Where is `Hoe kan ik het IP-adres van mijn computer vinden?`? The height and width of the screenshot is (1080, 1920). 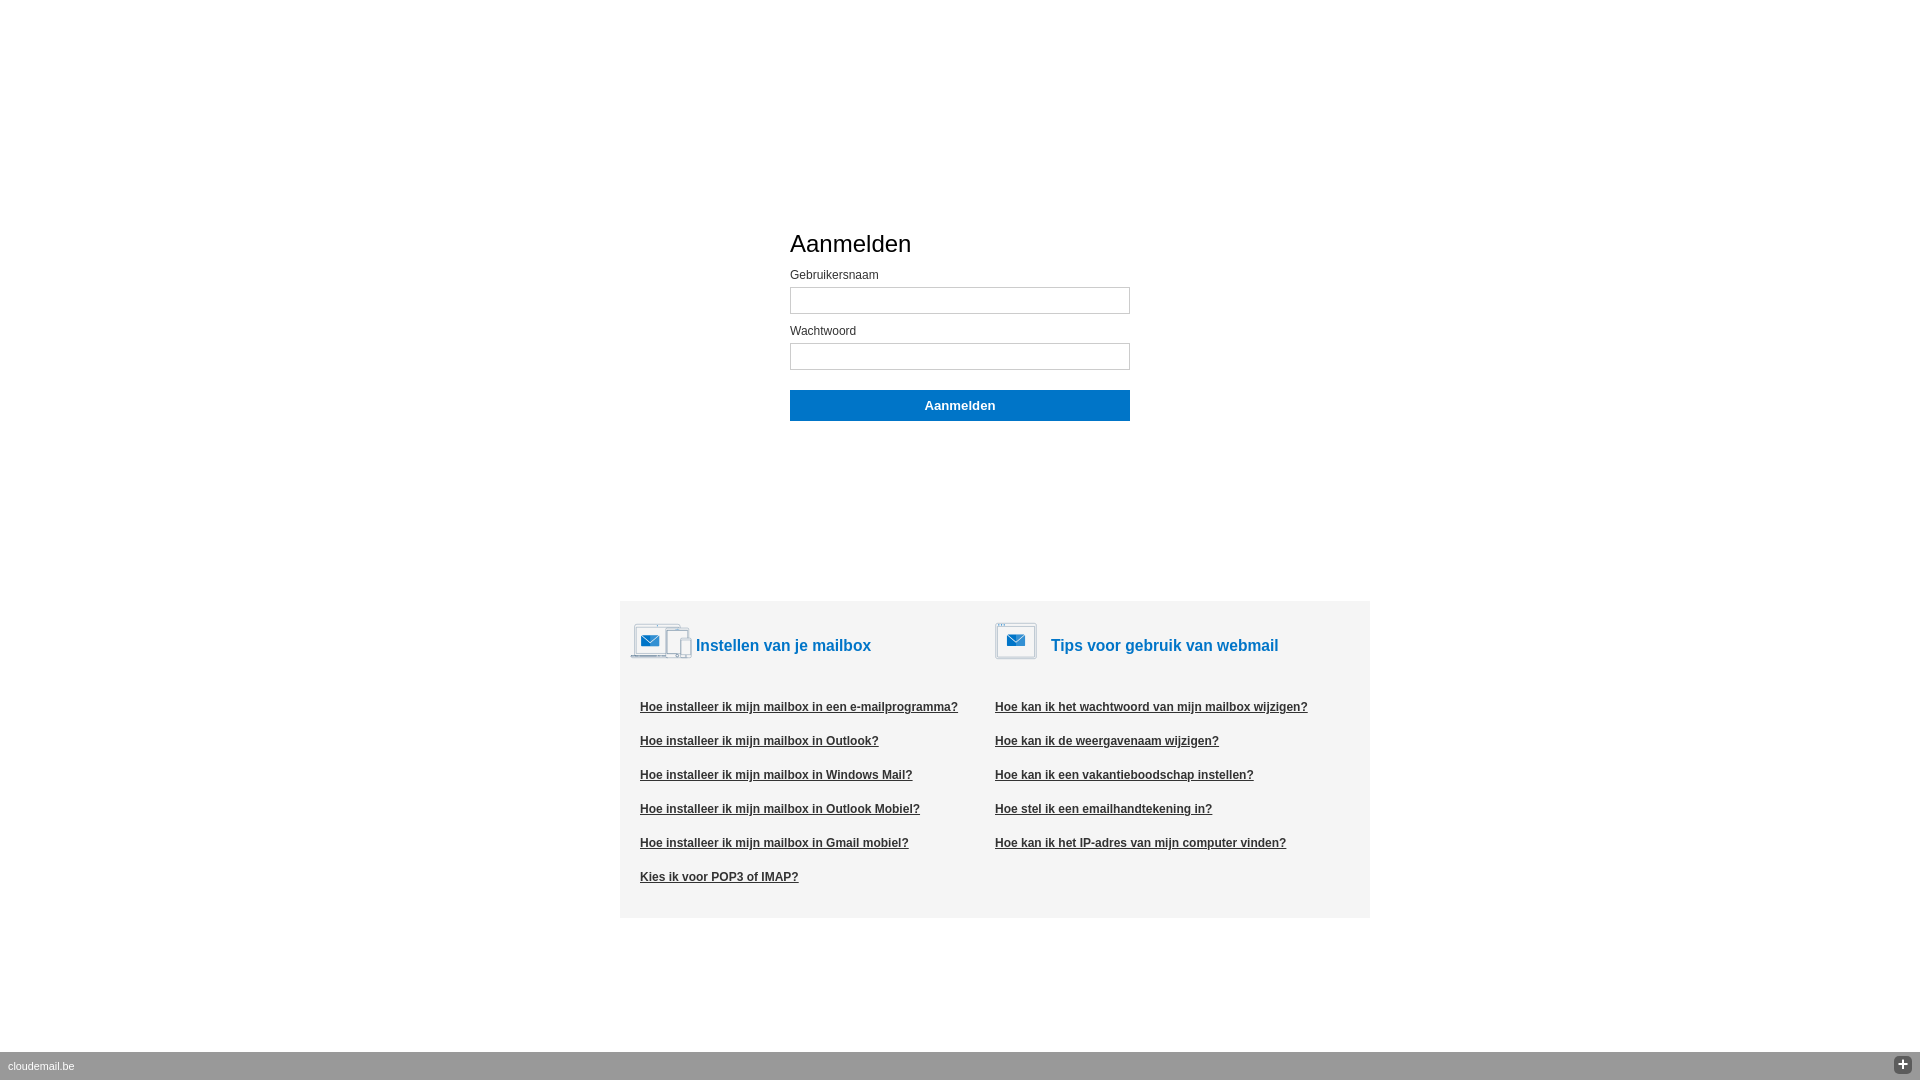 Hoe kan ik het IP-adres van mijn computer vinden? is located at coordinates (1140, 843).